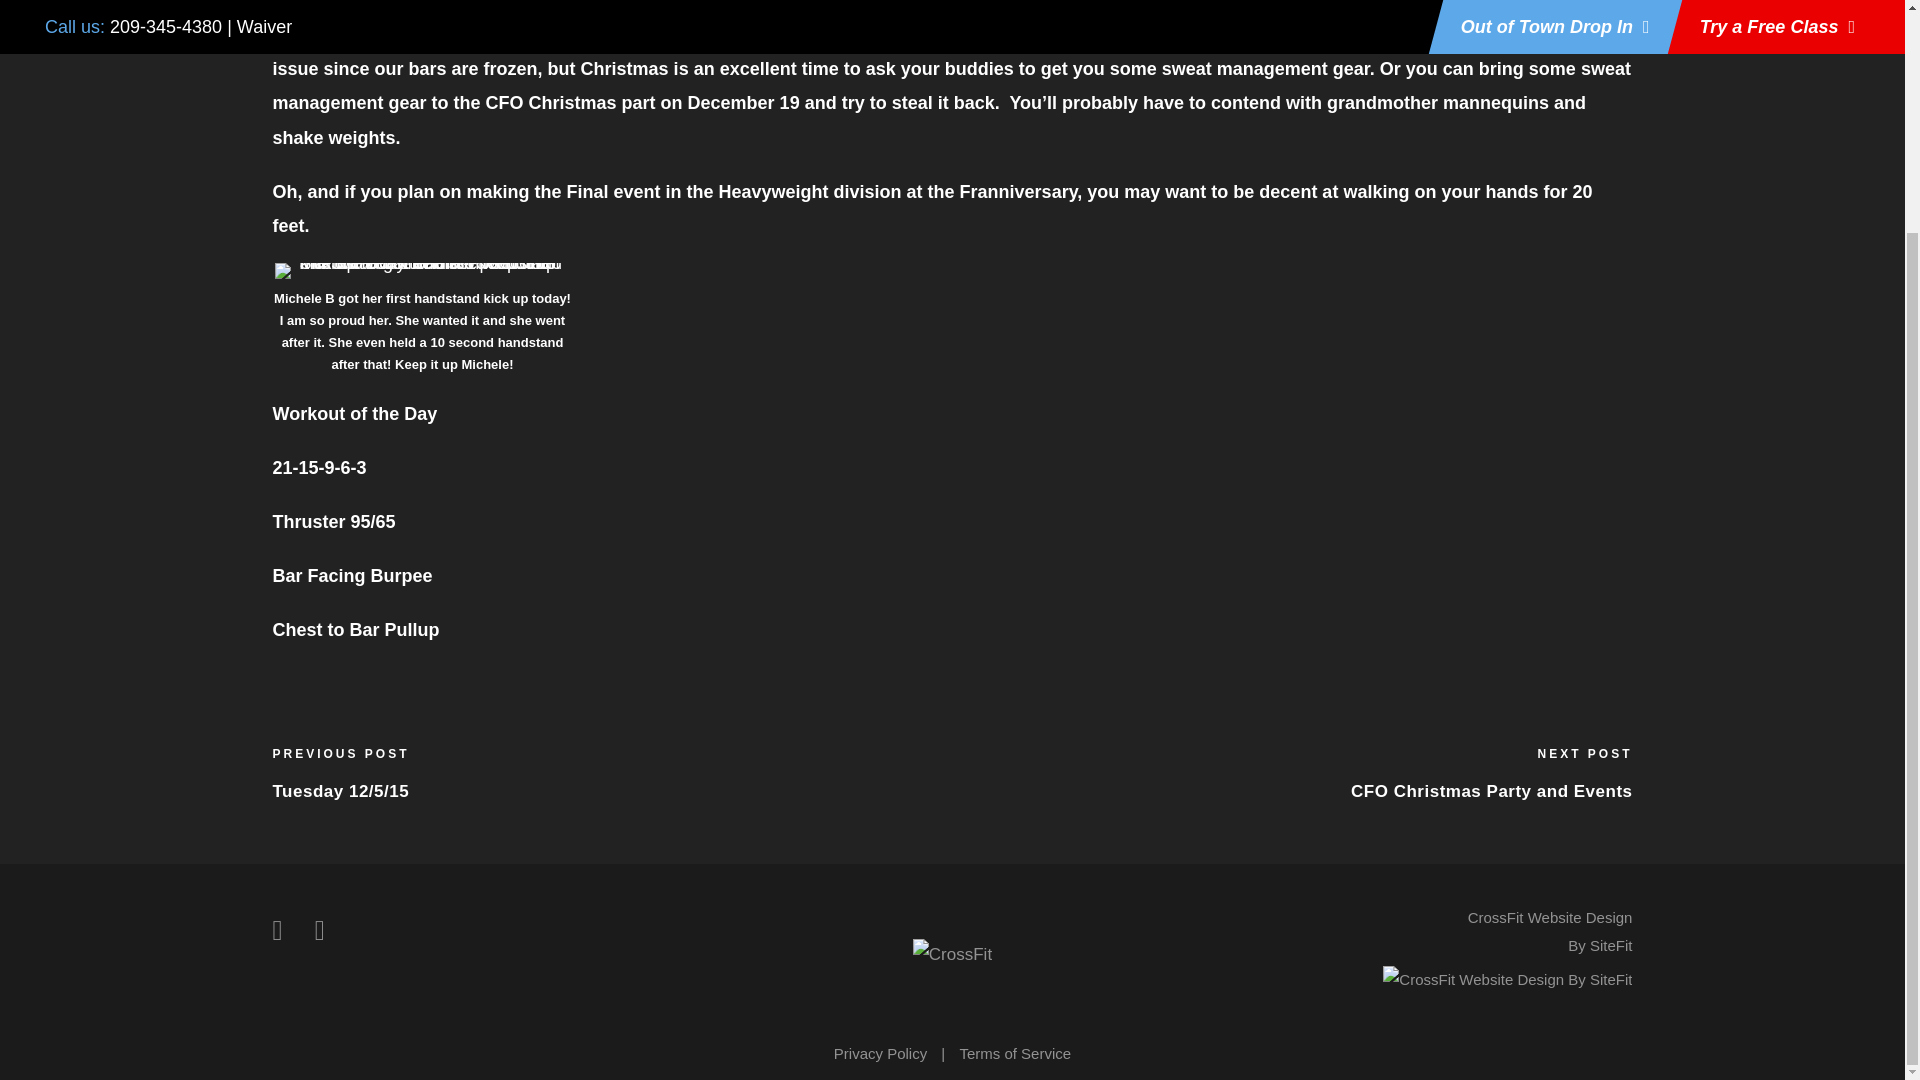  Describe the element at coordinates (1216, 34) in the screenshot. I see `Sweat Management` at that location.